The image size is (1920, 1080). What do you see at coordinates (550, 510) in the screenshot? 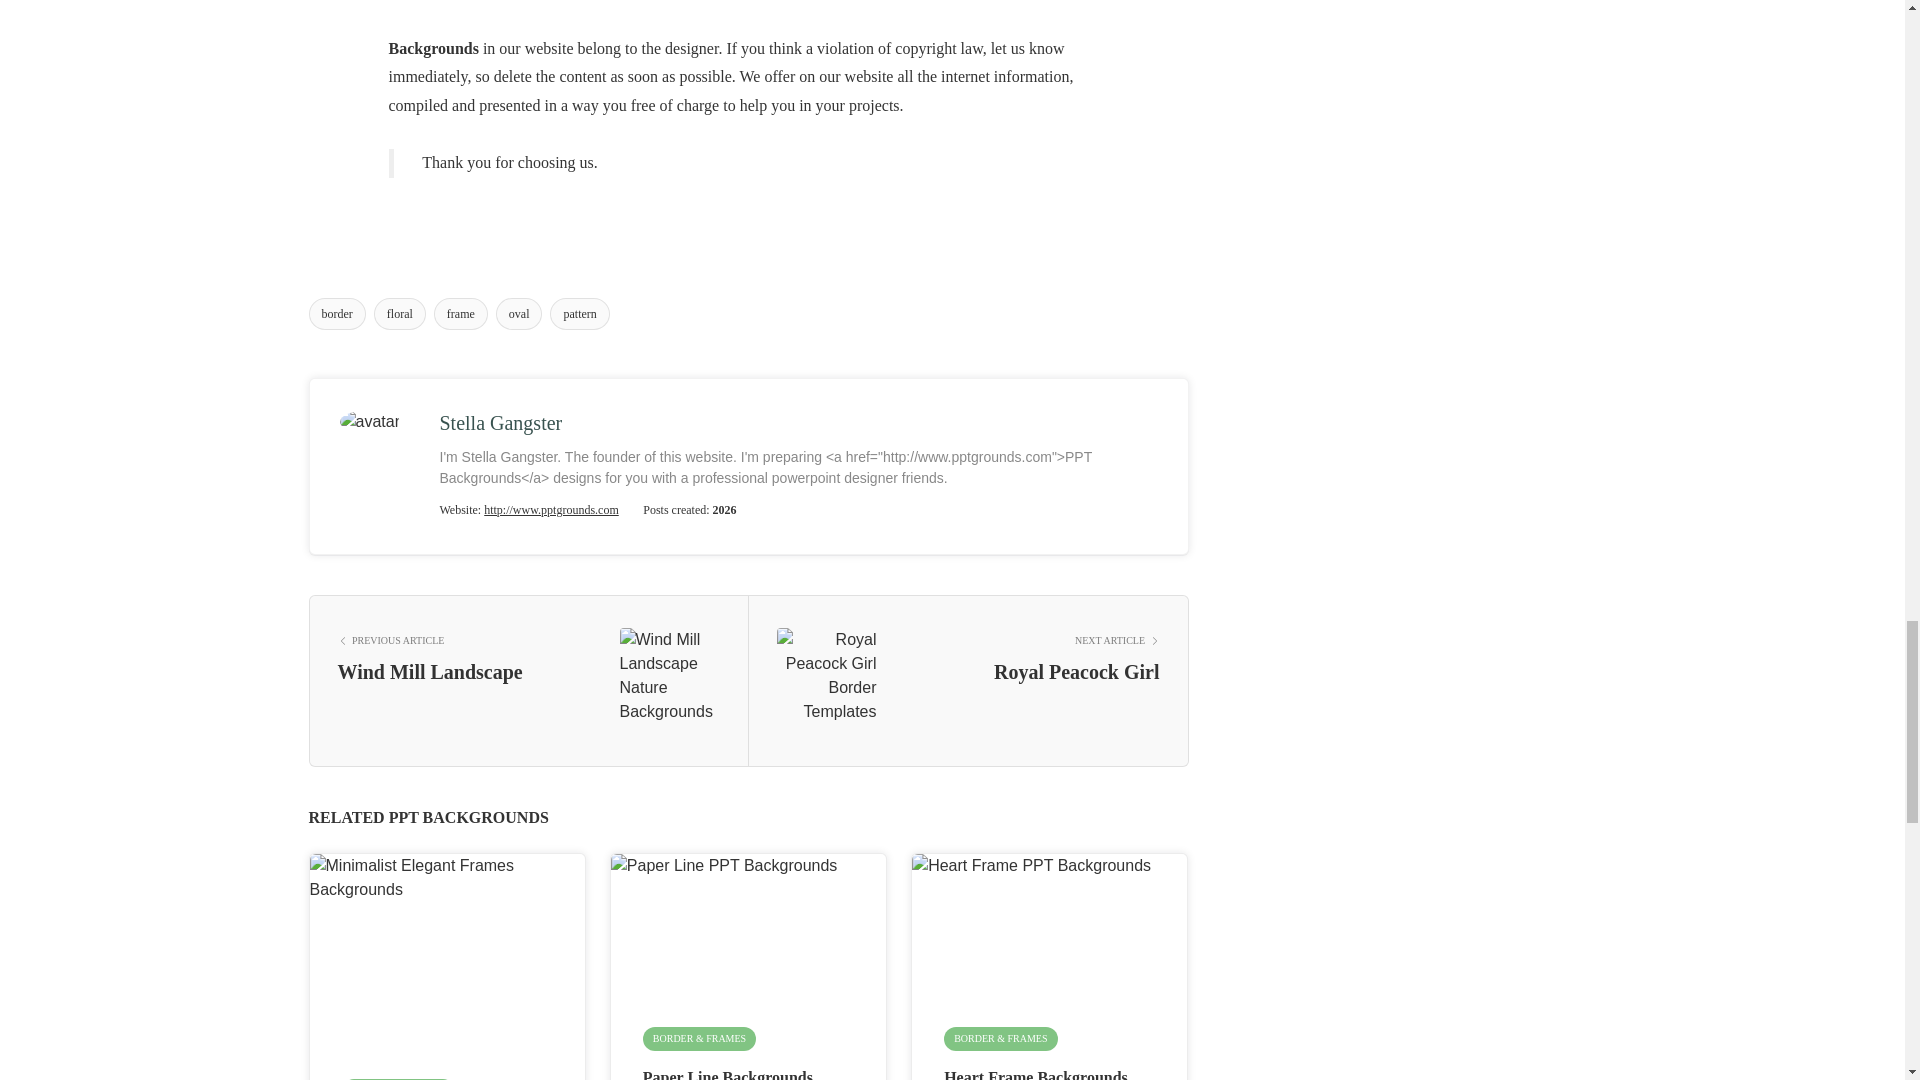
I see `Website` at bounding box center [550, 510].